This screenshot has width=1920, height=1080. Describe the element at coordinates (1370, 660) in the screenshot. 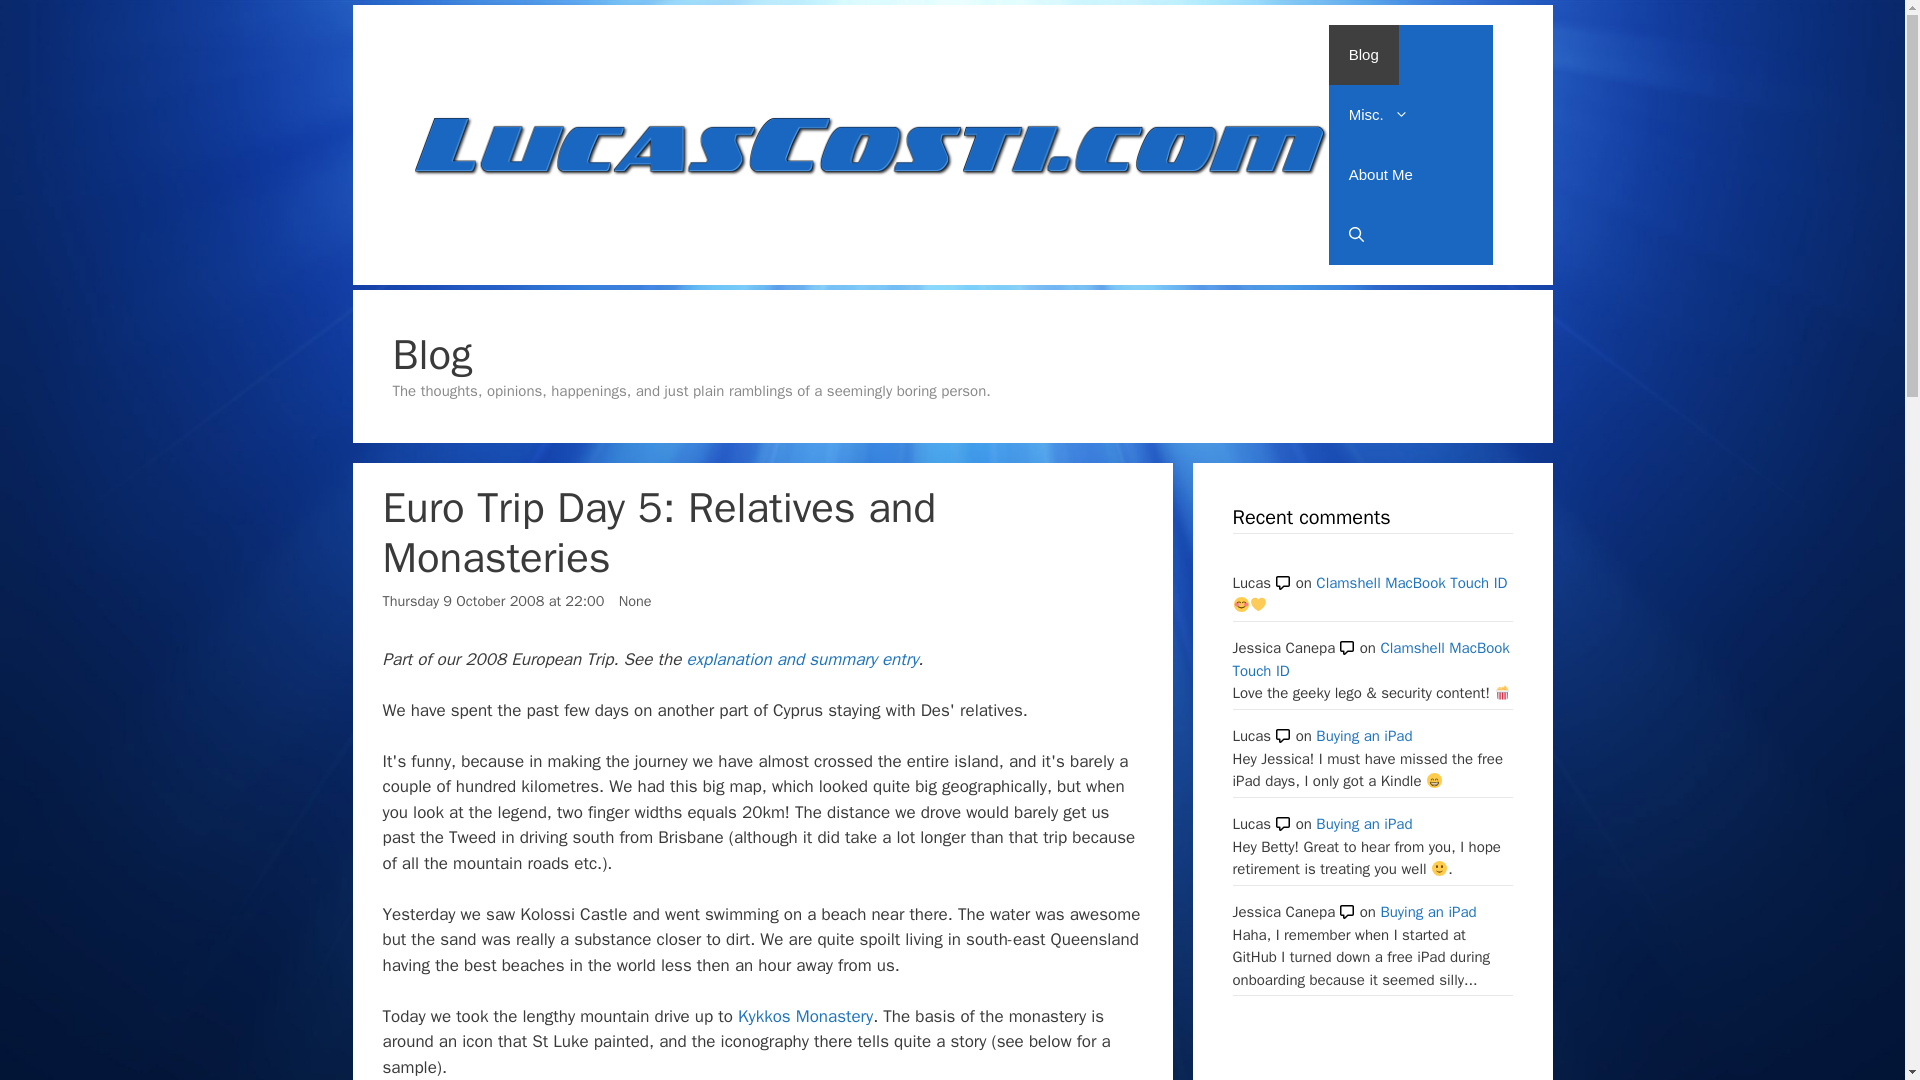

I see `Clamshell MacBook Touch ID` at that location.